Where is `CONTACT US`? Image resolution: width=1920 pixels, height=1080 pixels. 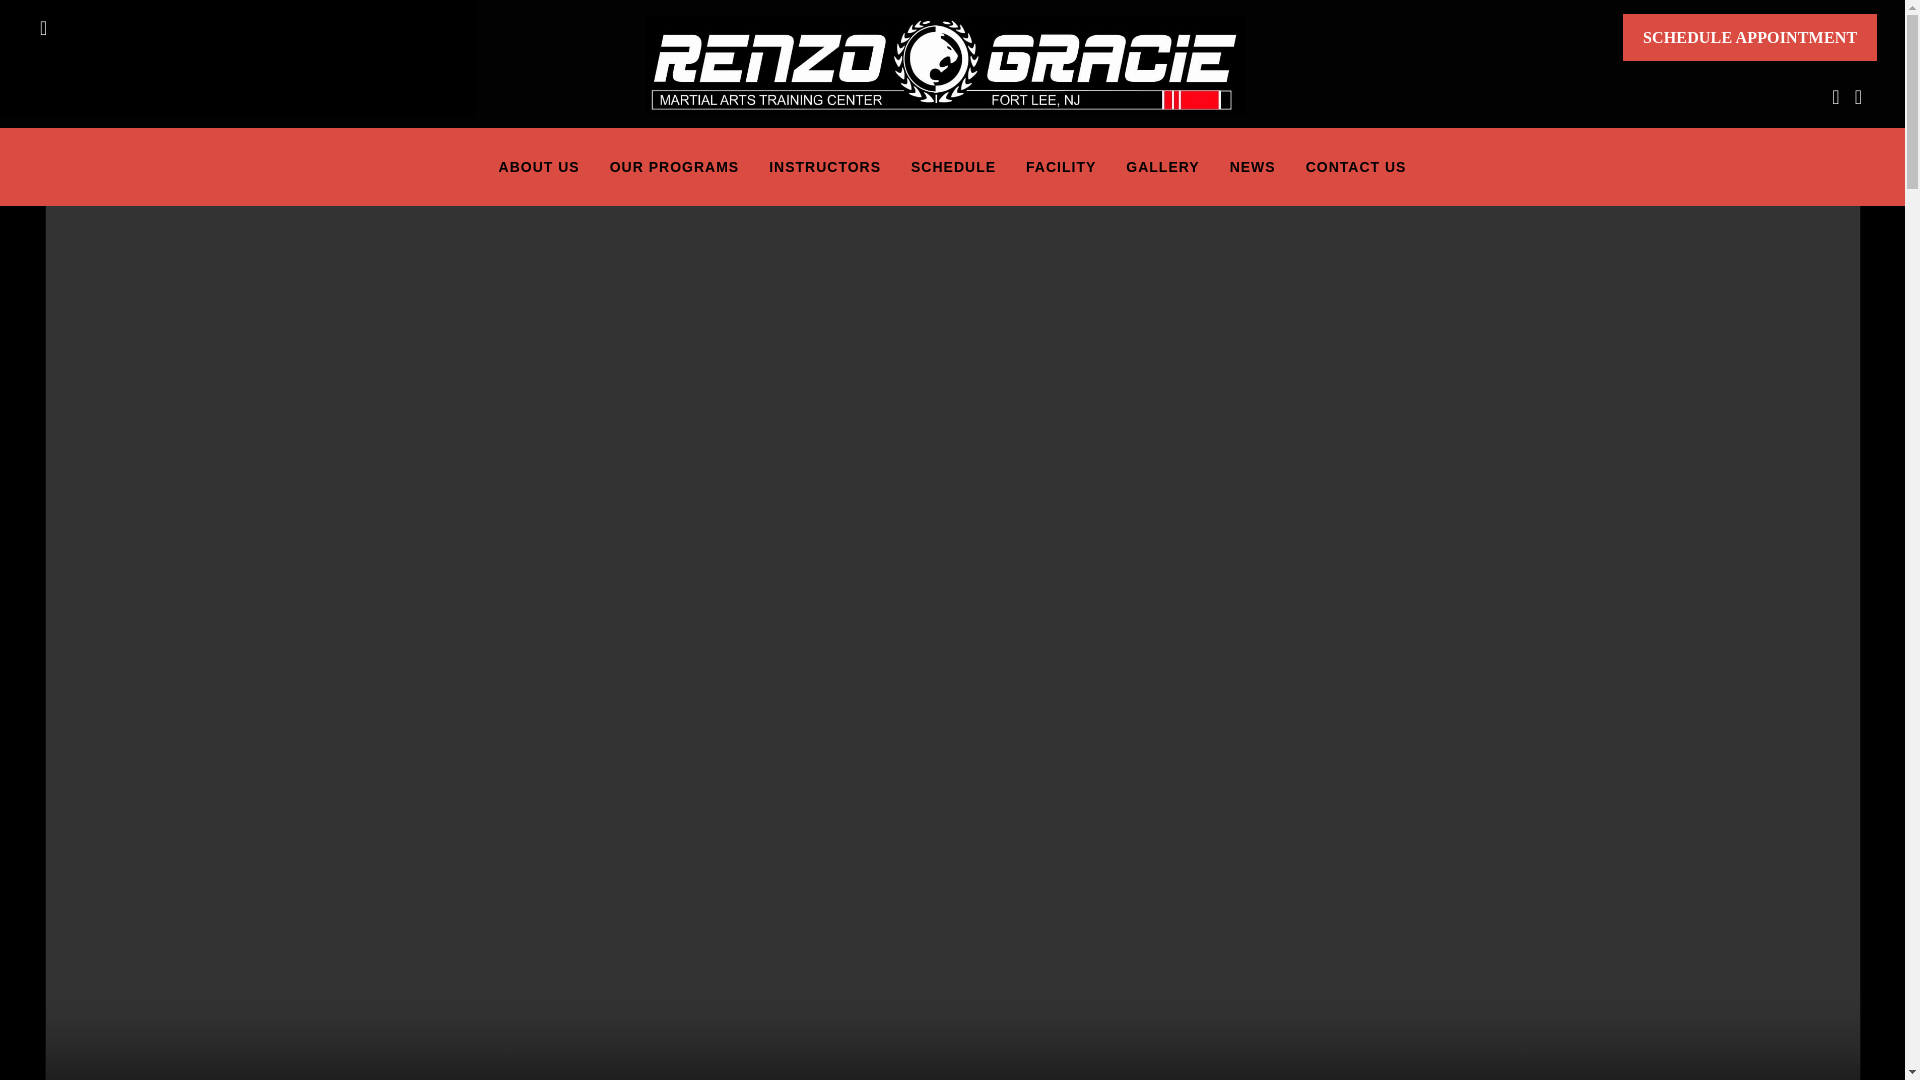
CONTACT US is located at coordinates (1356, 167).